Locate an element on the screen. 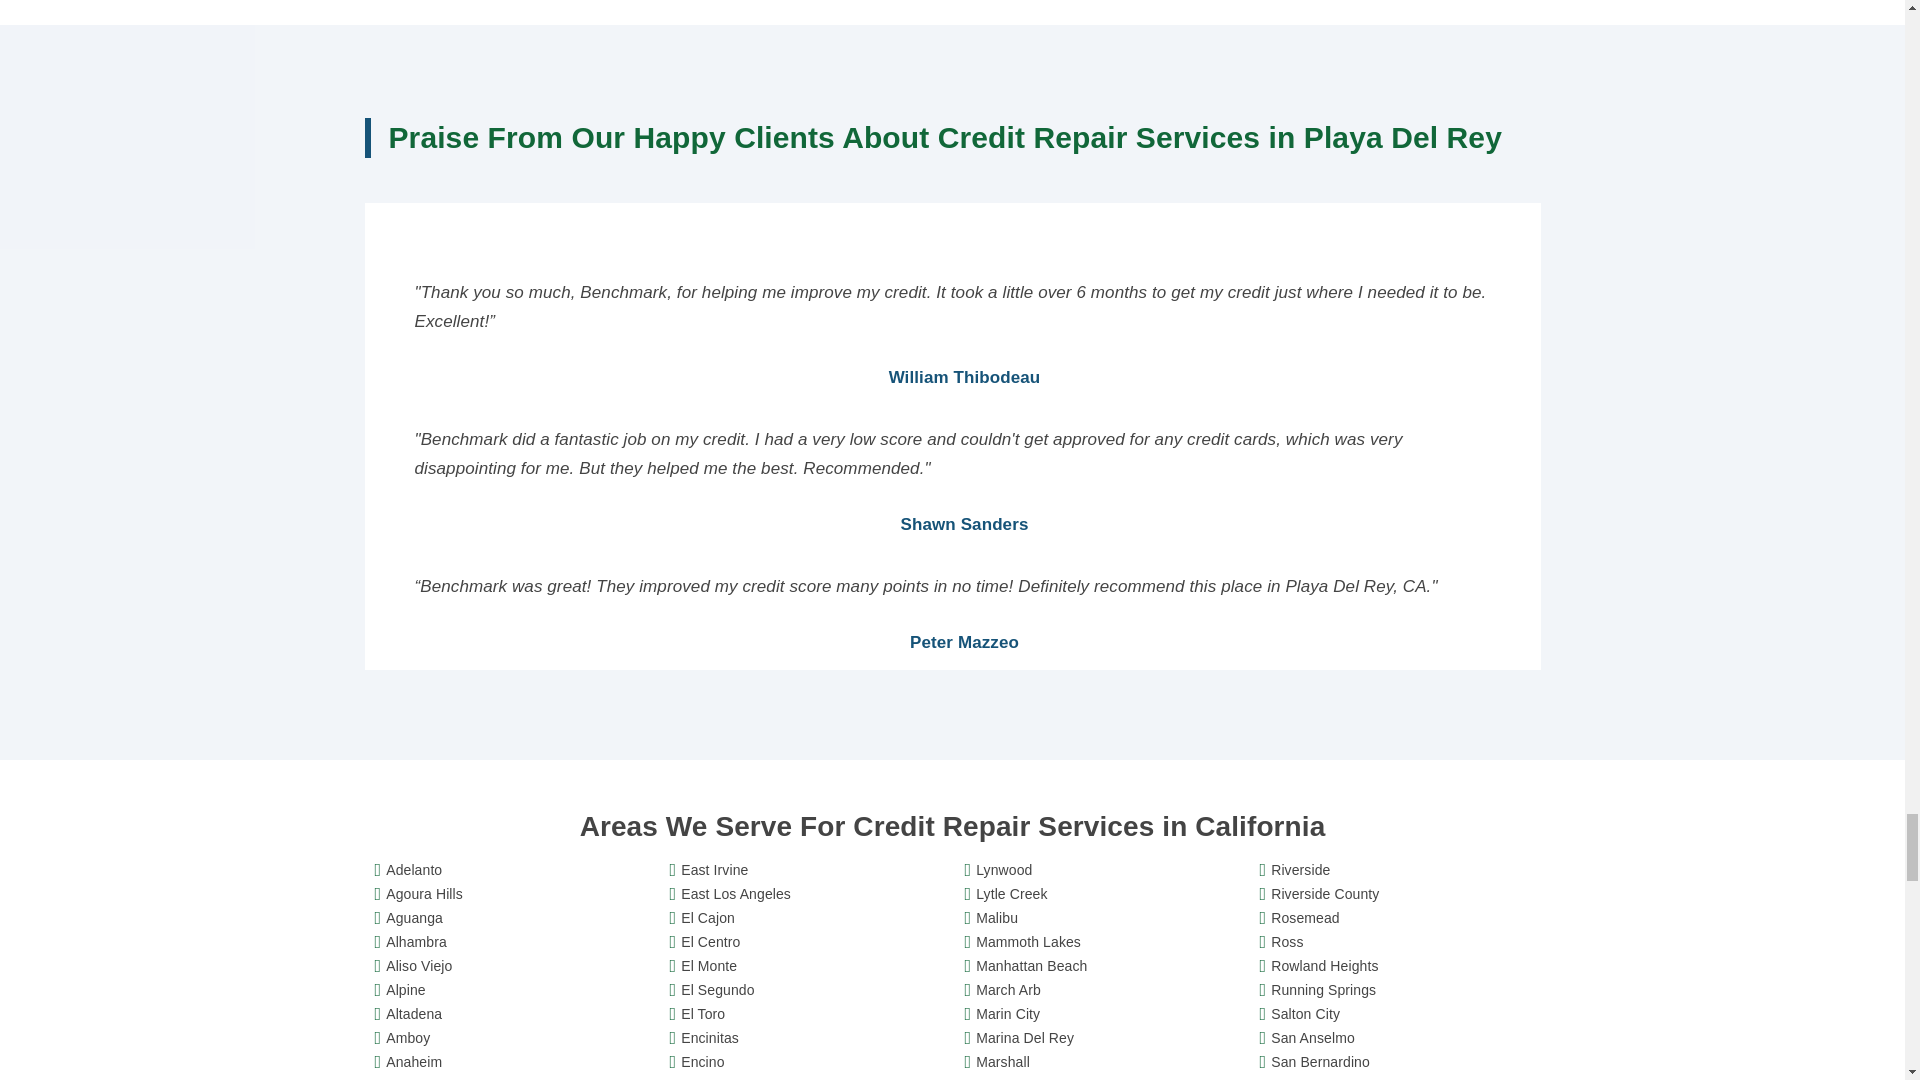  Aguanga is located at coordinates (514, 918).